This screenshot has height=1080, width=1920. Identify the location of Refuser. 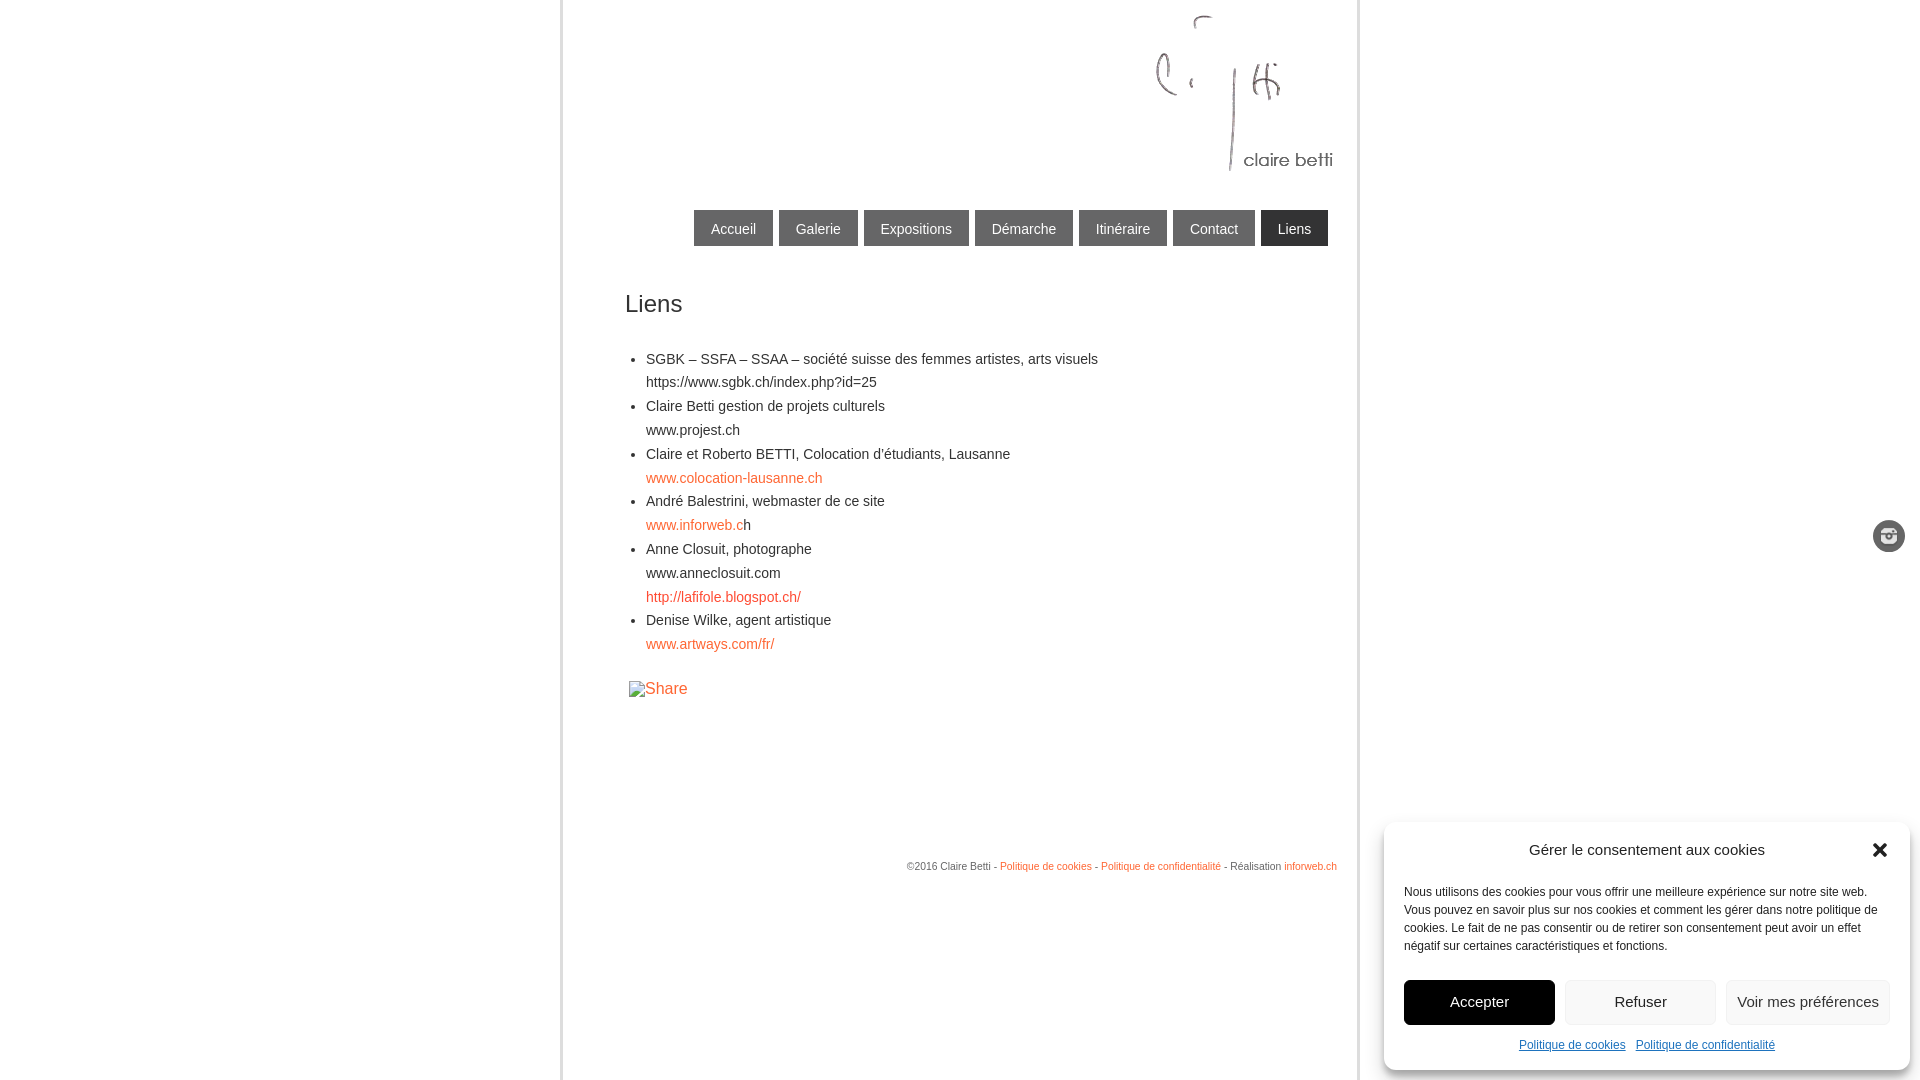
(1640, 1002).